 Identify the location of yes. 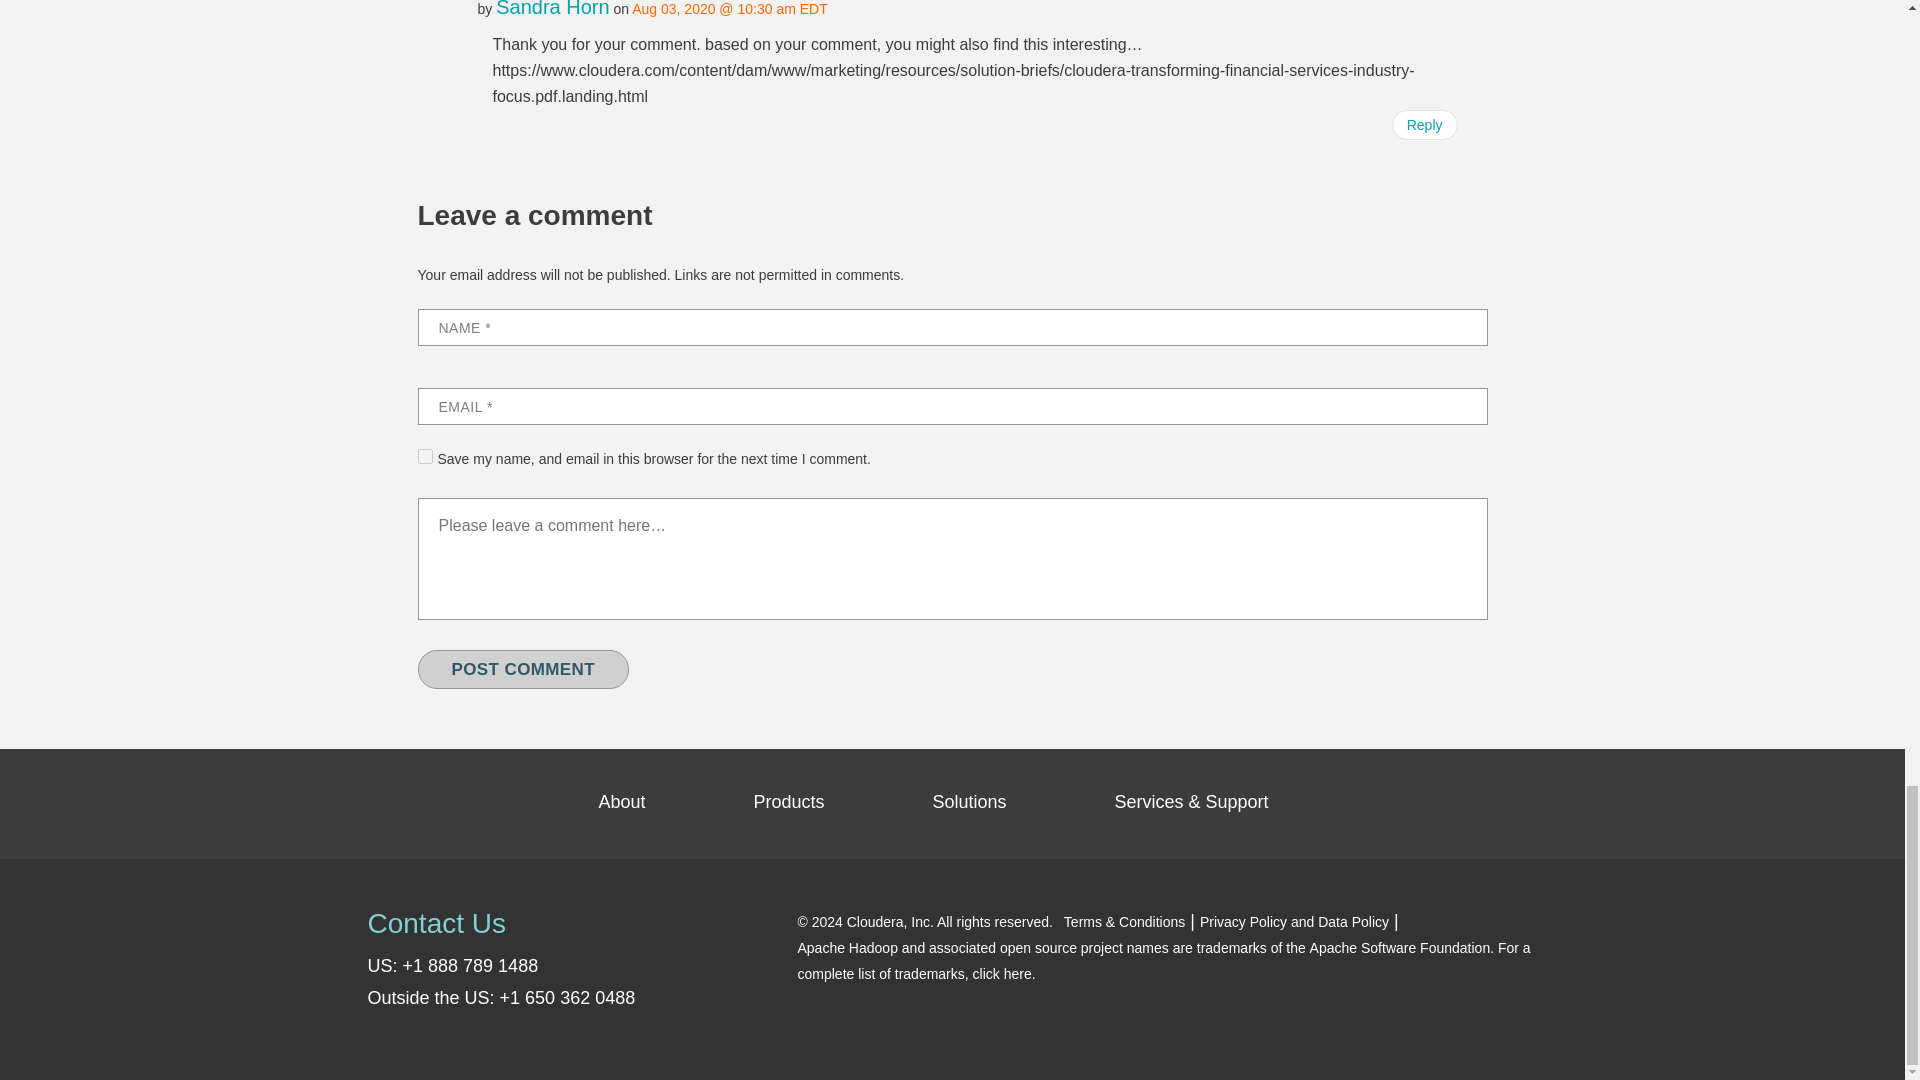
(426, 456).